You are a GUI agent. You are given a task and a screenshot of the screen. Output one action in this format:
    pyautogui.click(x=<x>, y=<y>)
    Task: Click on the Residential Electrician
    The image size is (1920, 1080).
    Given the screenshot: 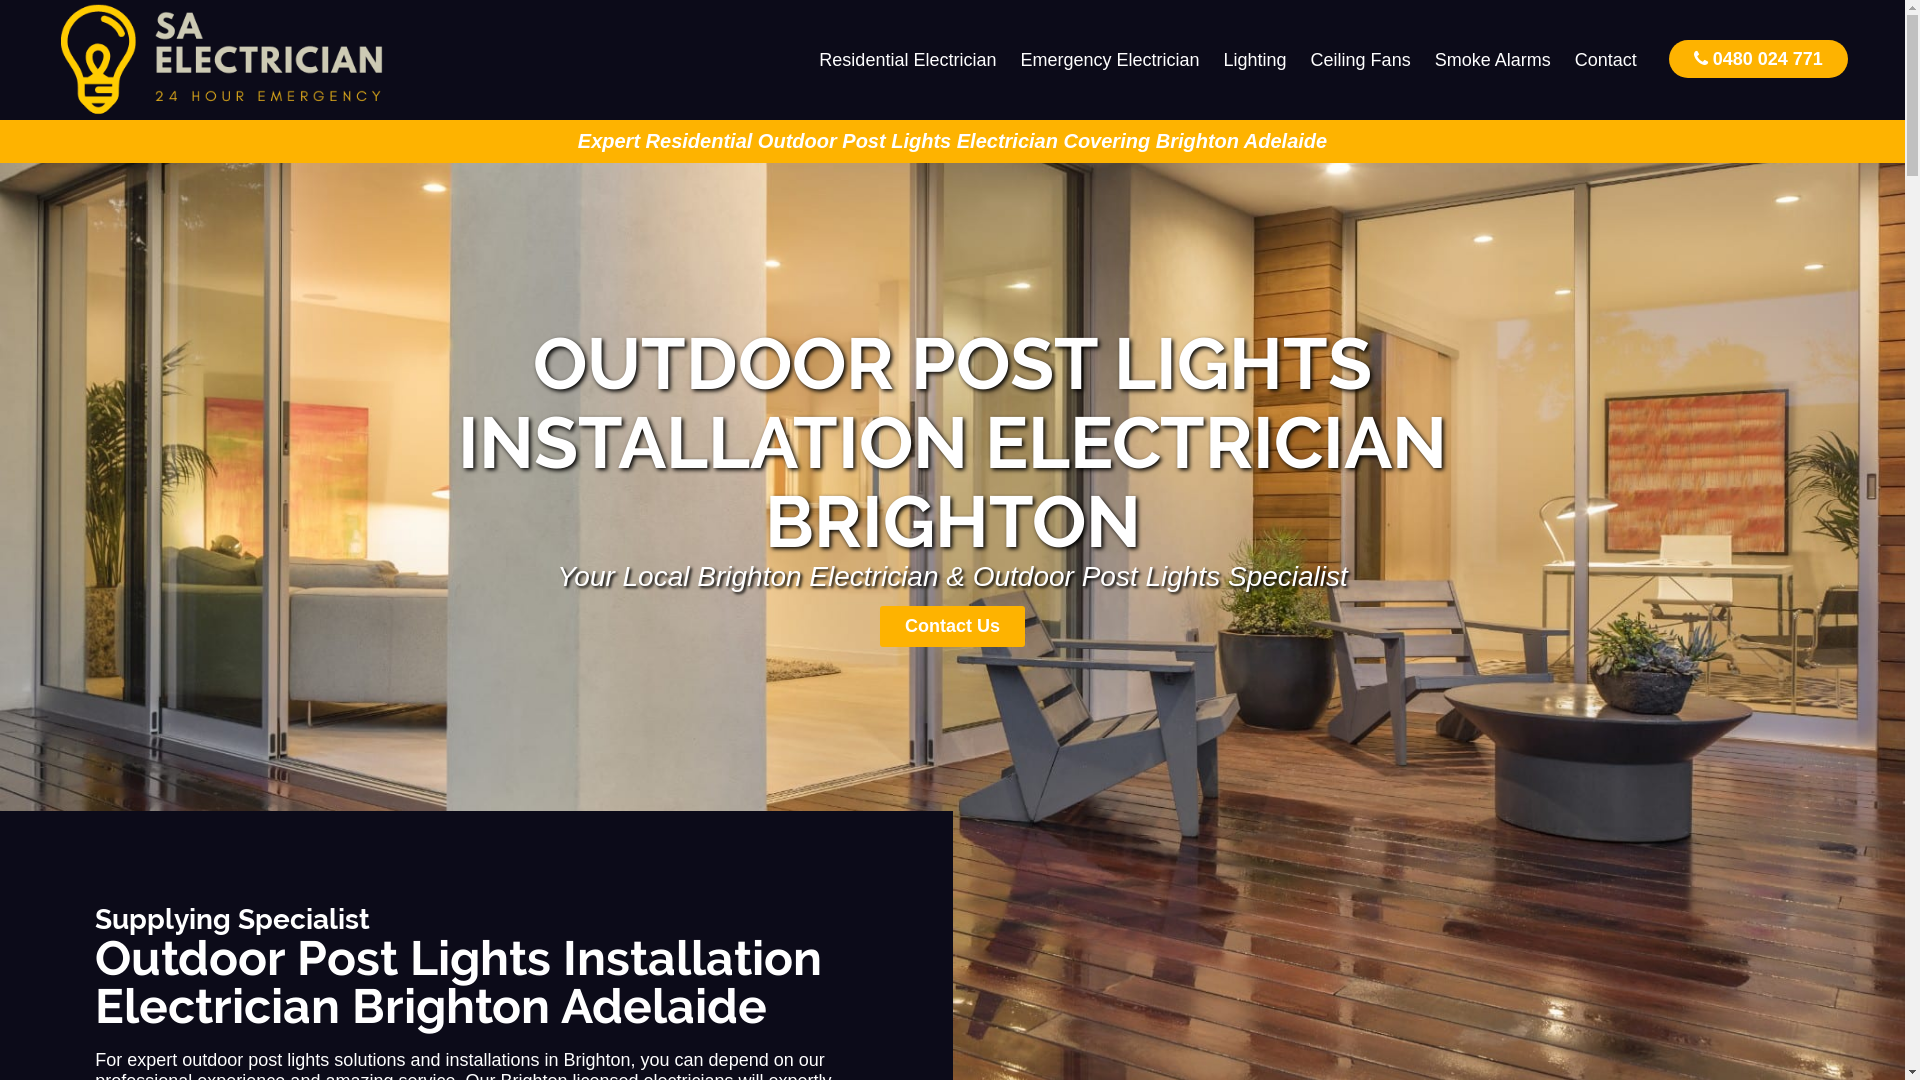 What is the action you would take?
    pyautogui.click(x=908, y=60)
    